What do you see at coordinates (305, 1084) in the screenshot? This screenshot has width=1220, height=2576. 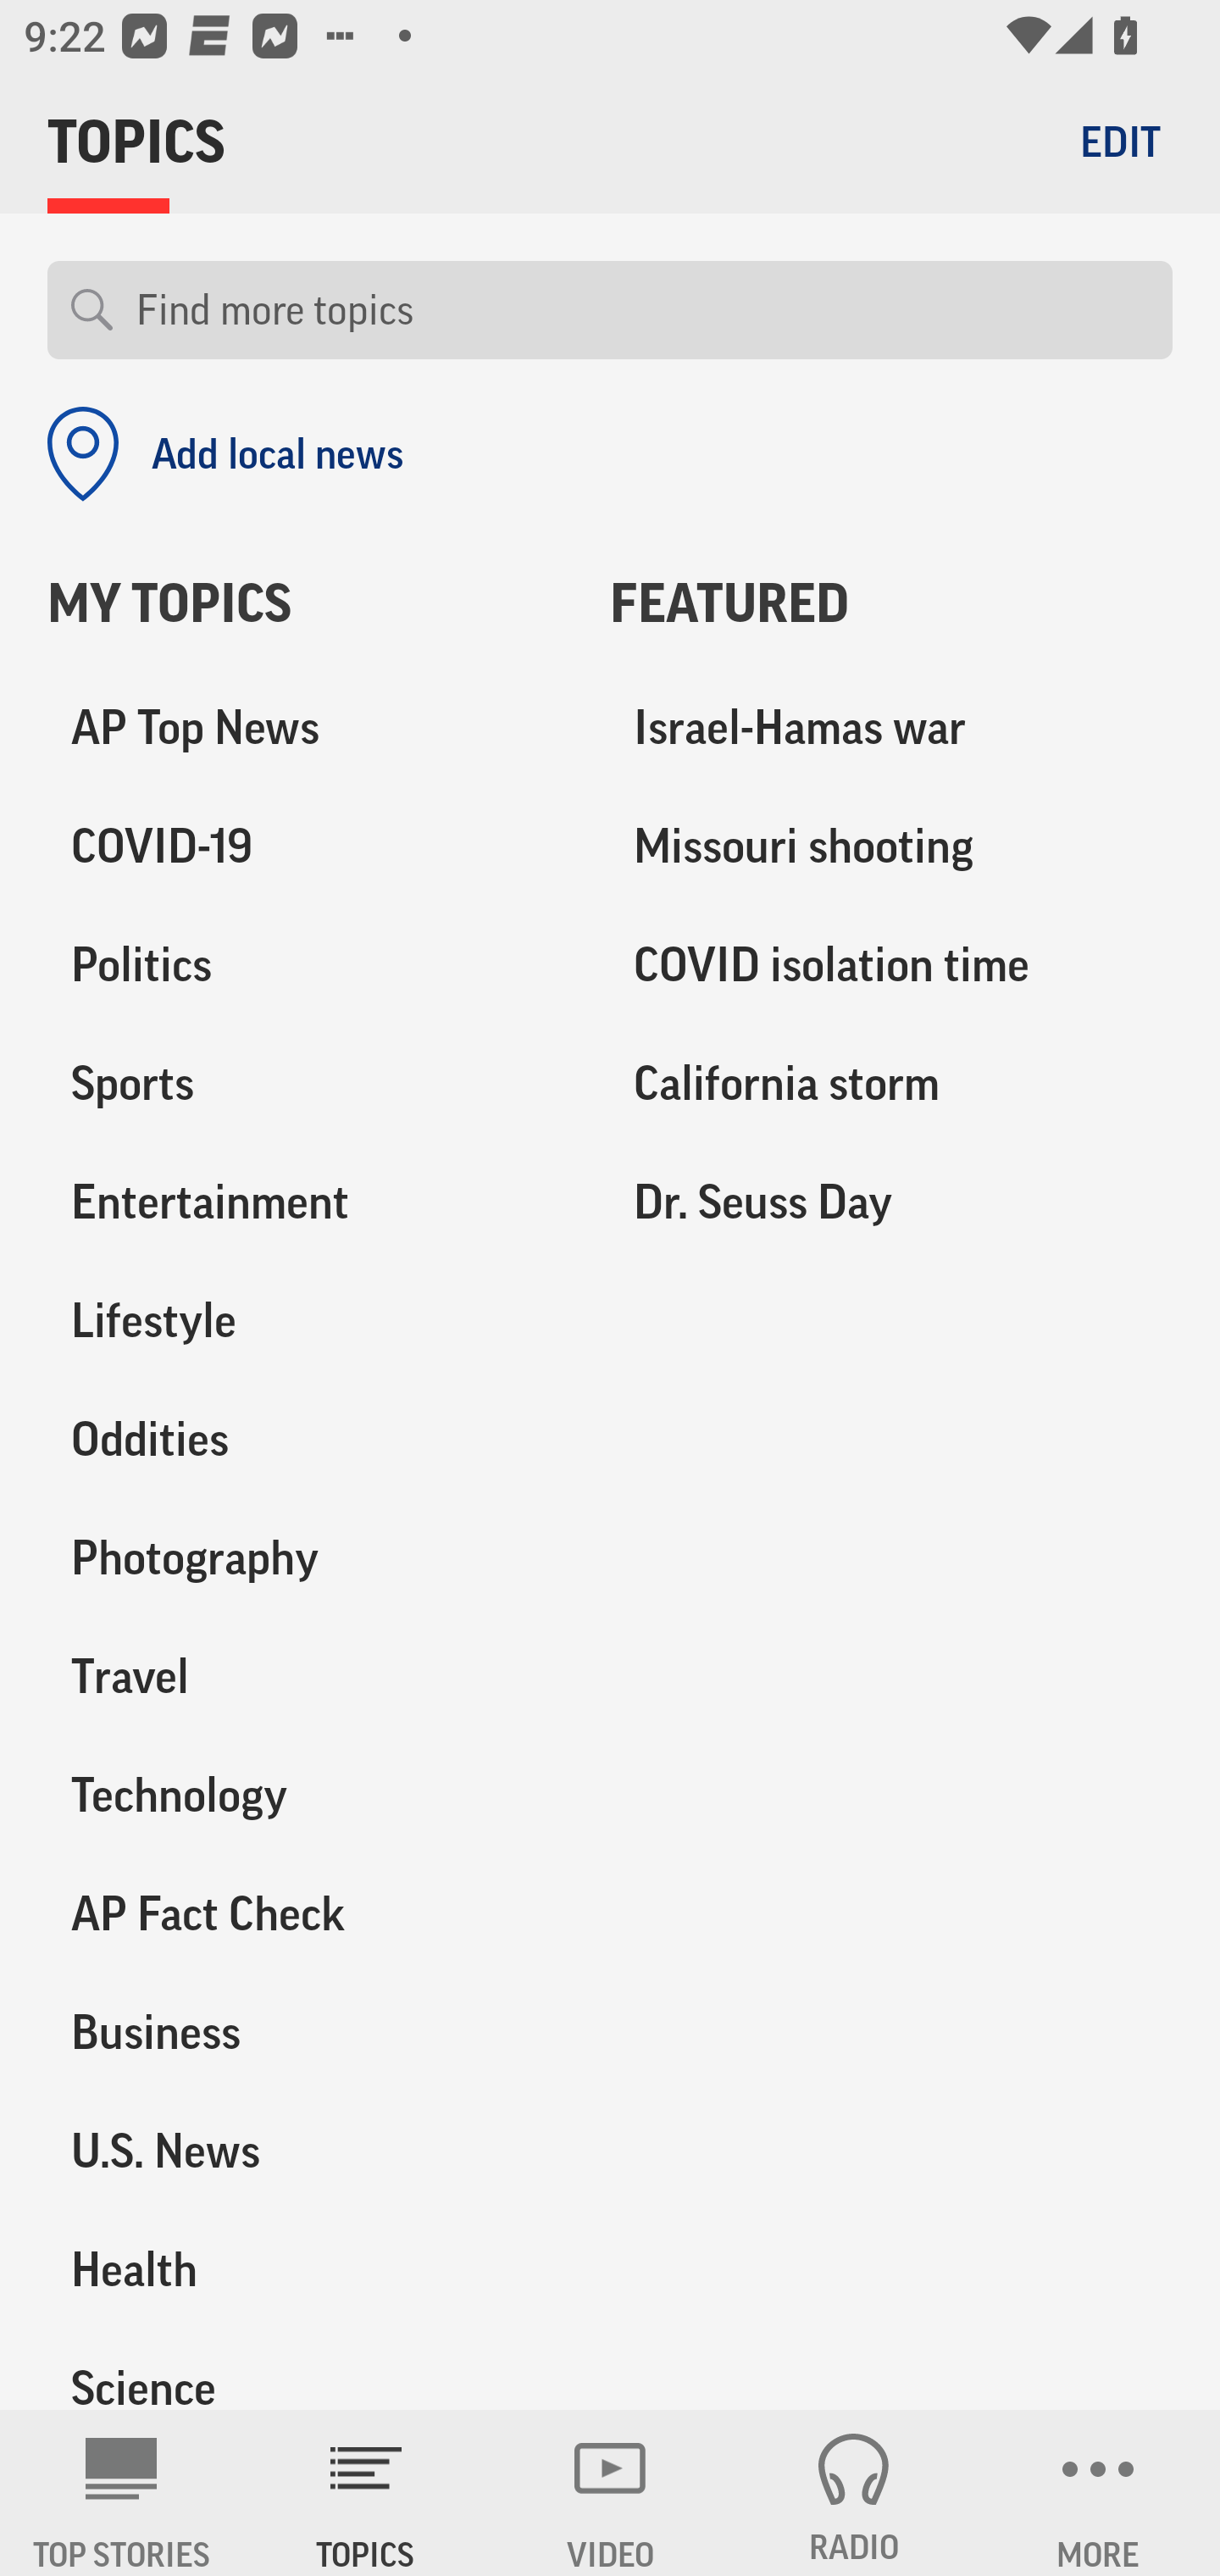 I see `Sports` at bounding box center [305, 1084].